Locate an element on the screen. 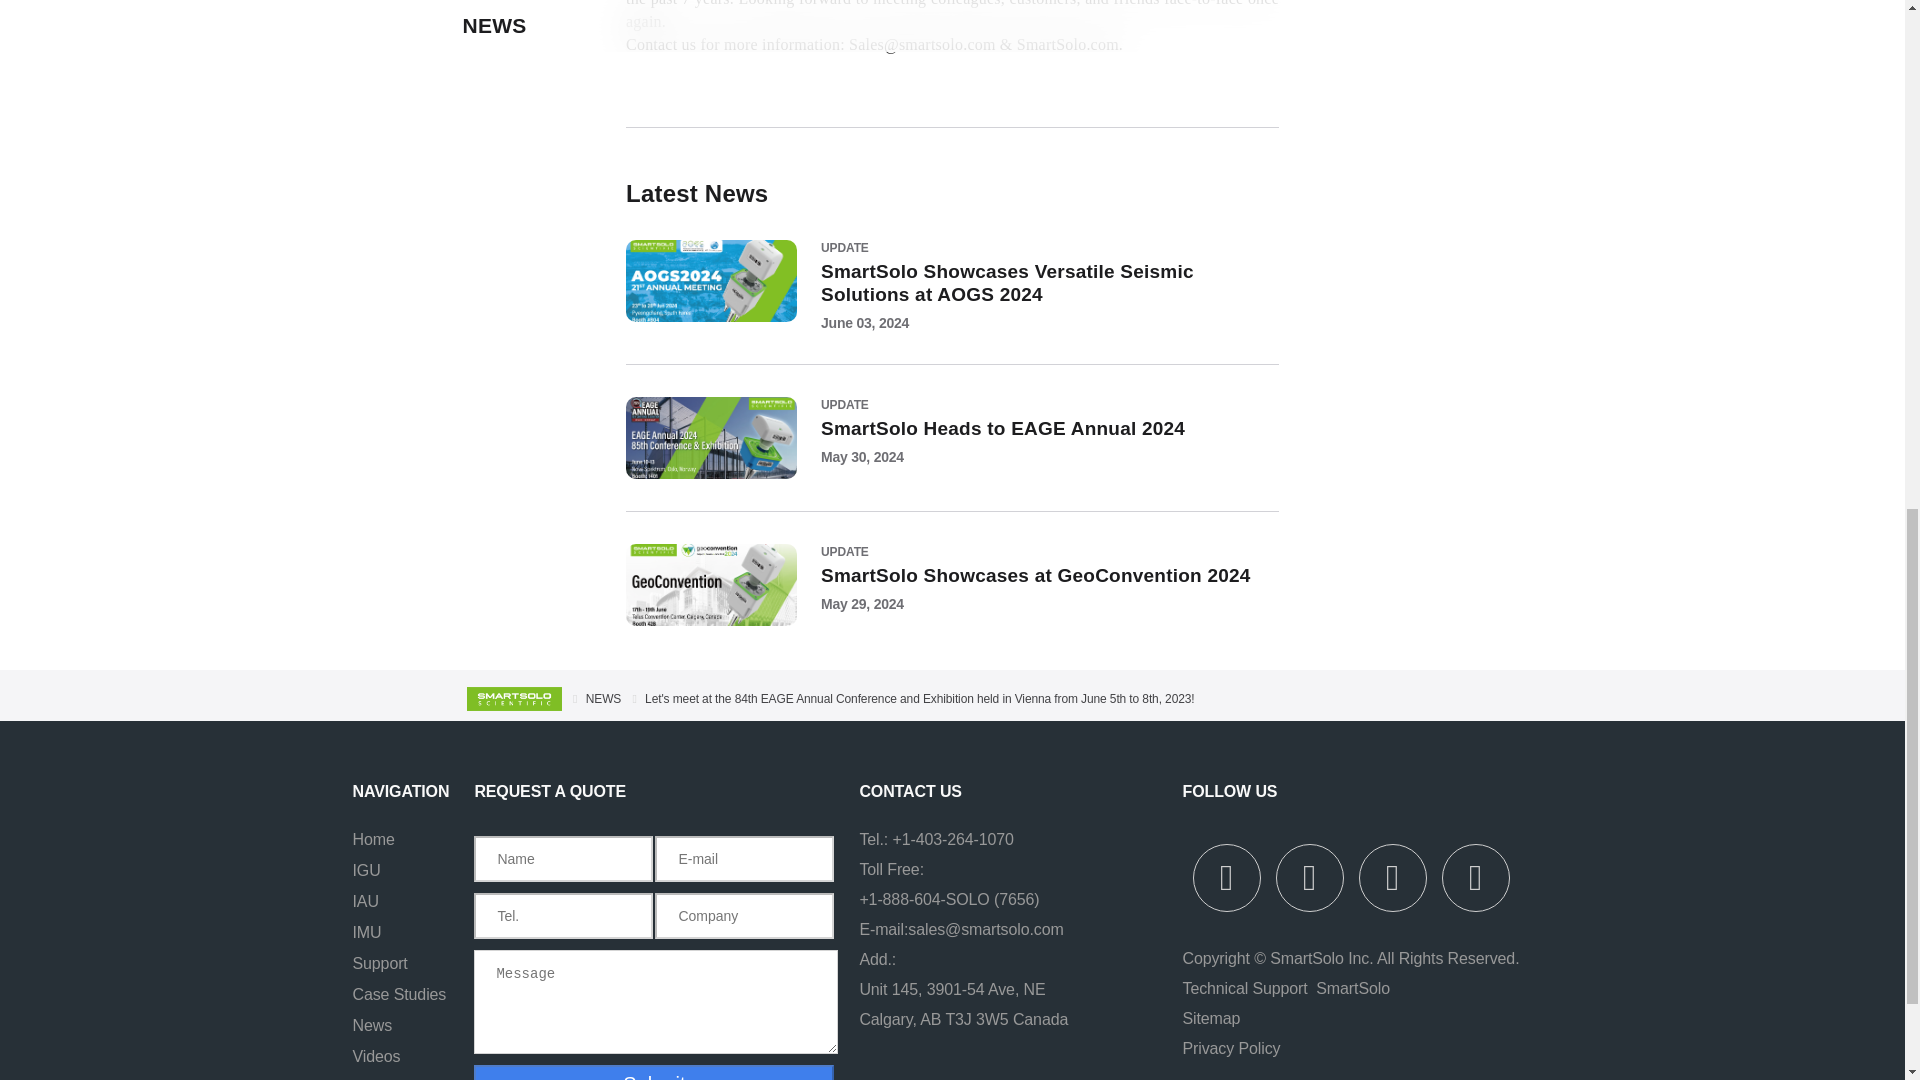  Home is located at coordinates (372, 838).